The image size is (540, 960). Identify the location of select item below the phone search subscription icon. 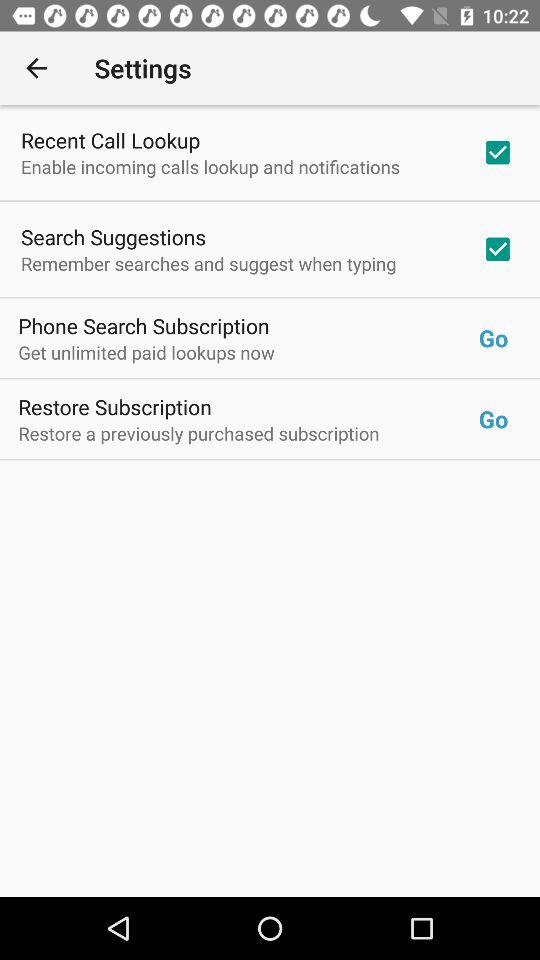
(248, 352).